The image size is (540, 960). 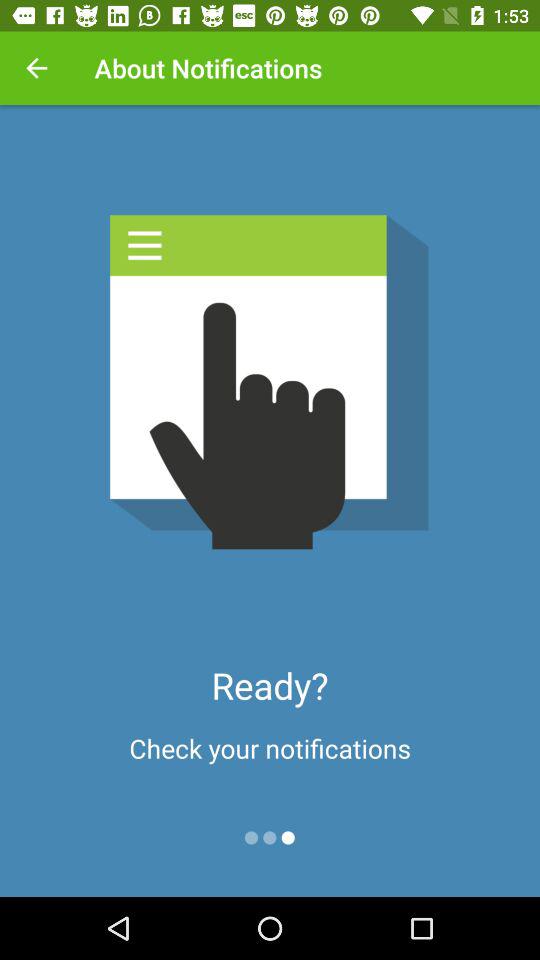 What do you see at coordinates (36, 68) in the screenshot?
I see `turn off the icon to the left of the about notifications item` at bounding box center [36, 68].